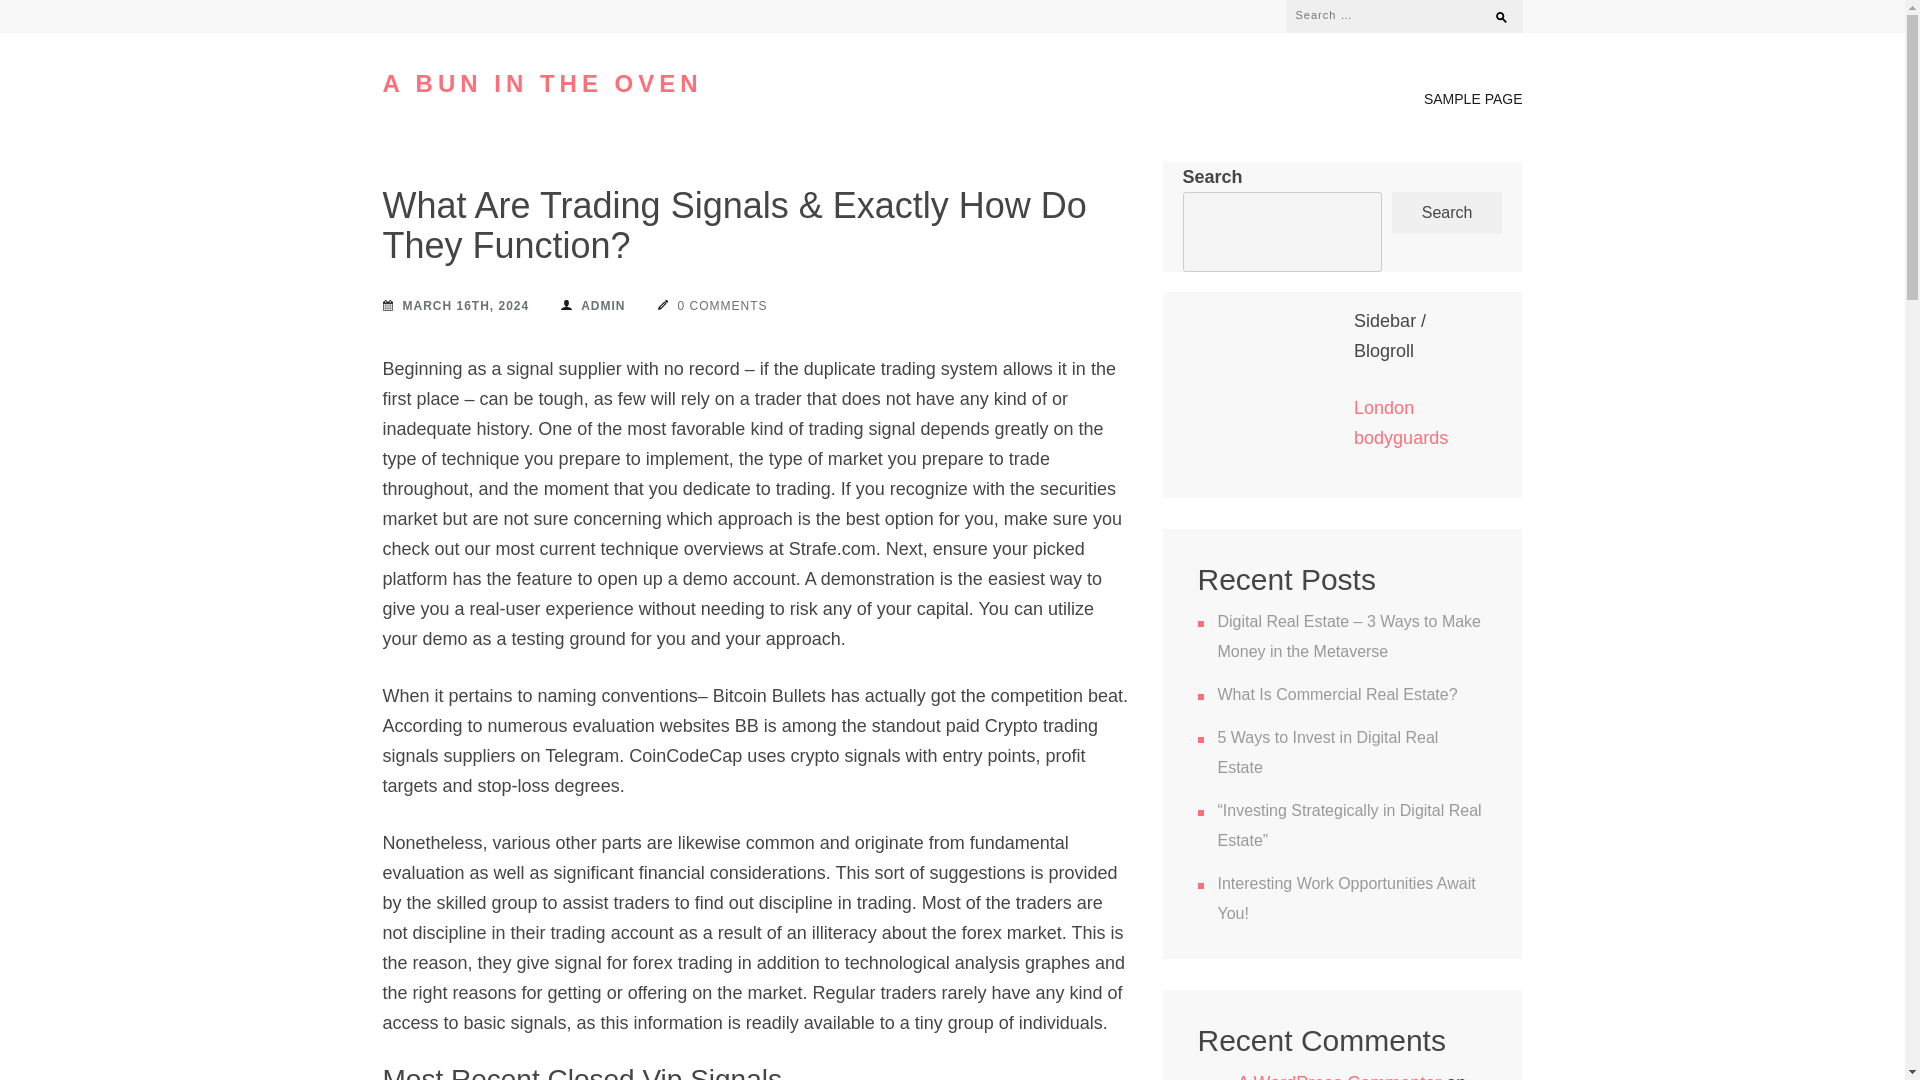 Image resolution: width=1920 pixels, height=1080 pixels. Describe the element at coordinates (1448, 213) in the screenshot. I see `Search` at that location.